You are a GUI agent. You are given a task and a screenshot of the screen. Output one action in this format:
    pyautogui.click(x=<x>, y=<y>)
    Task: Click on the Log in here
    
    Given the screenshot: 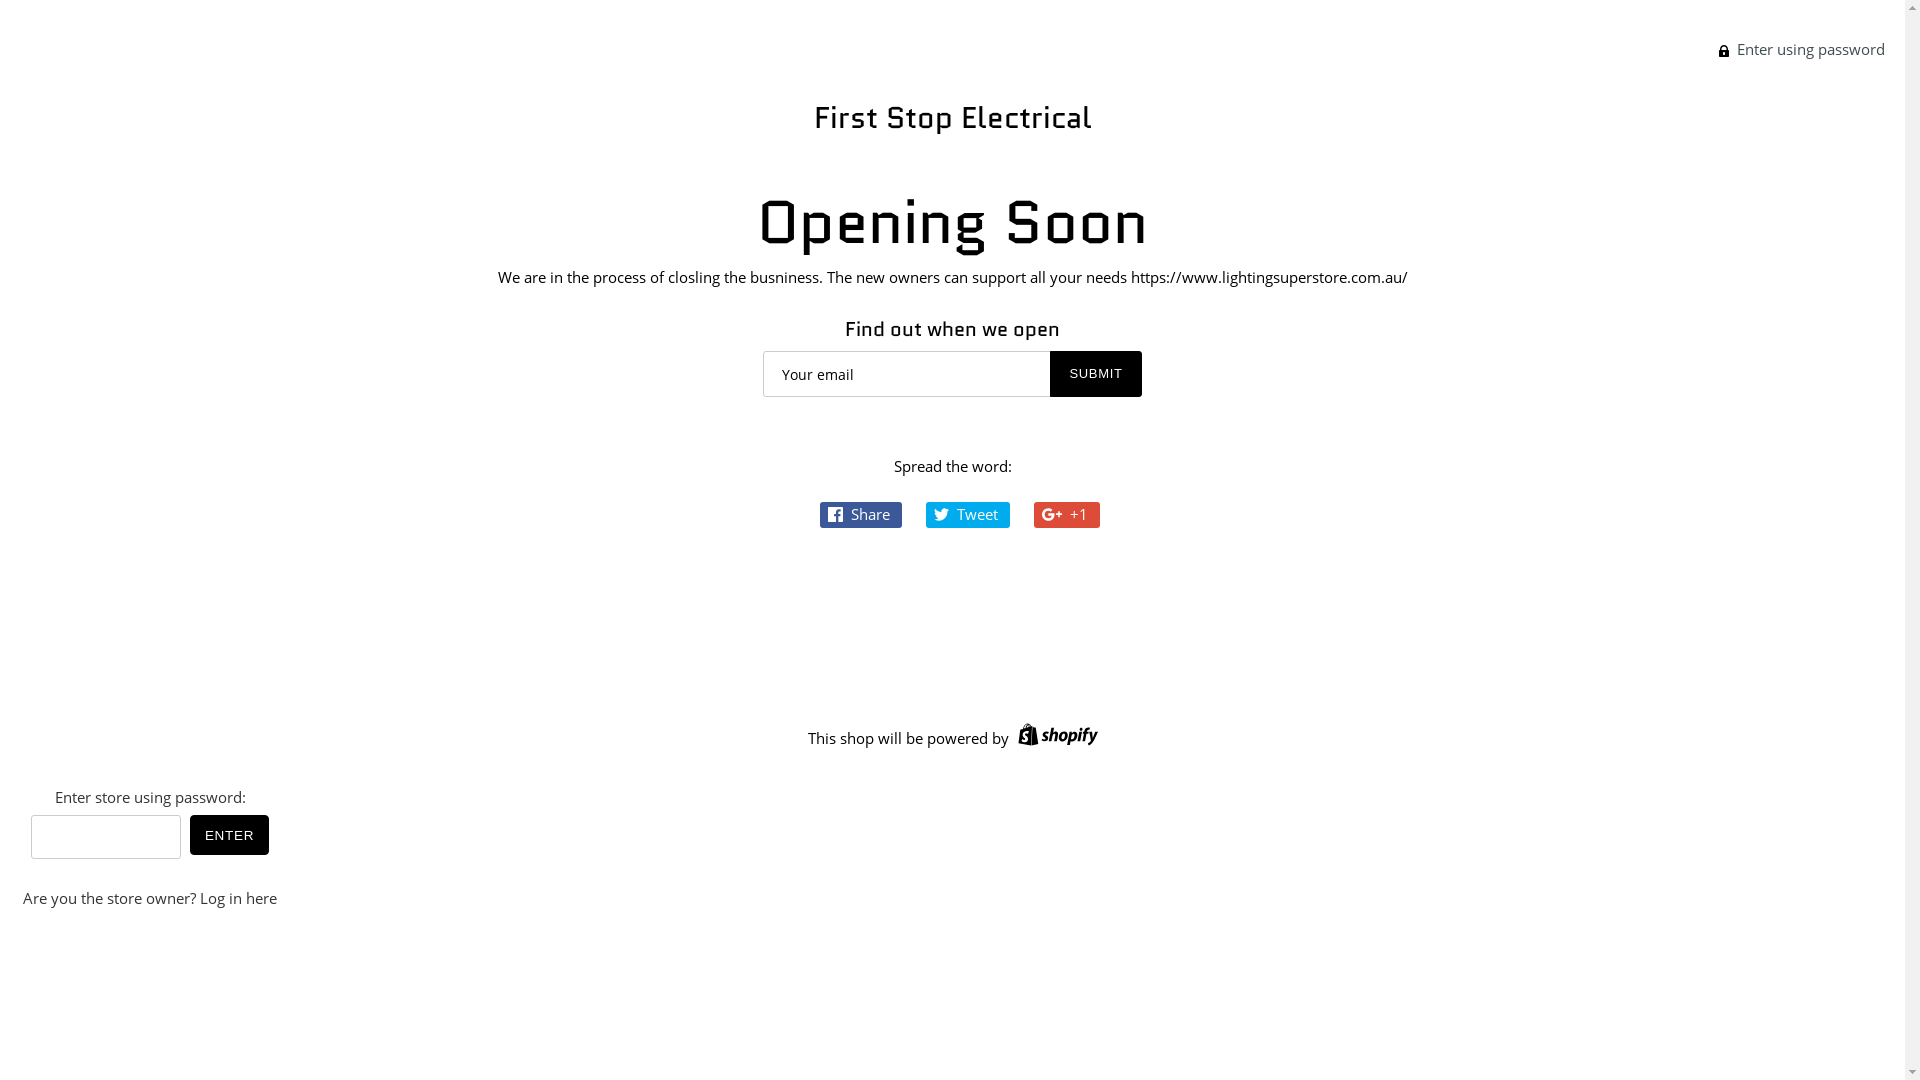 What is the action you would take?
    pyautogui.click(x=238, y=898)
    